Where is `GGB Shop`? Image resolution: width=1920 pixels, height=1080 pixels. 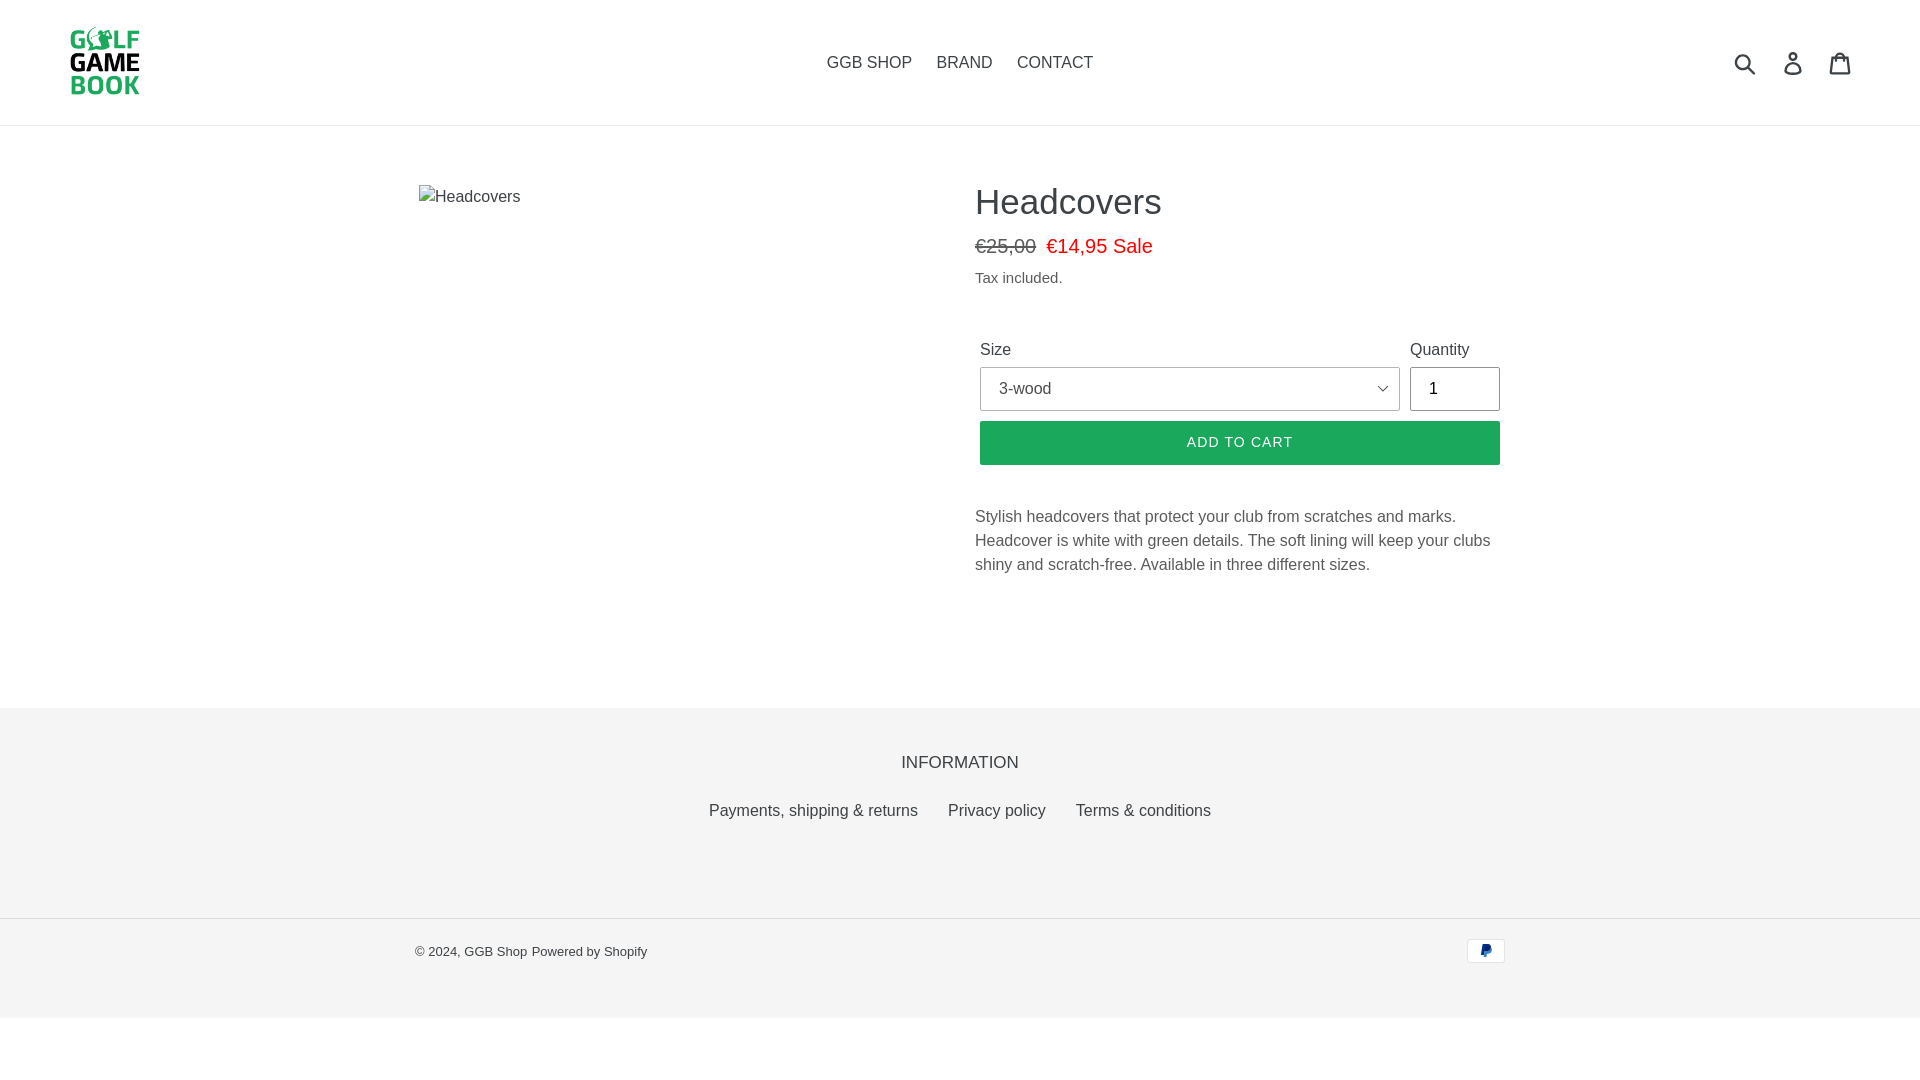 GGB Shop is located at coordinates (495, 951).